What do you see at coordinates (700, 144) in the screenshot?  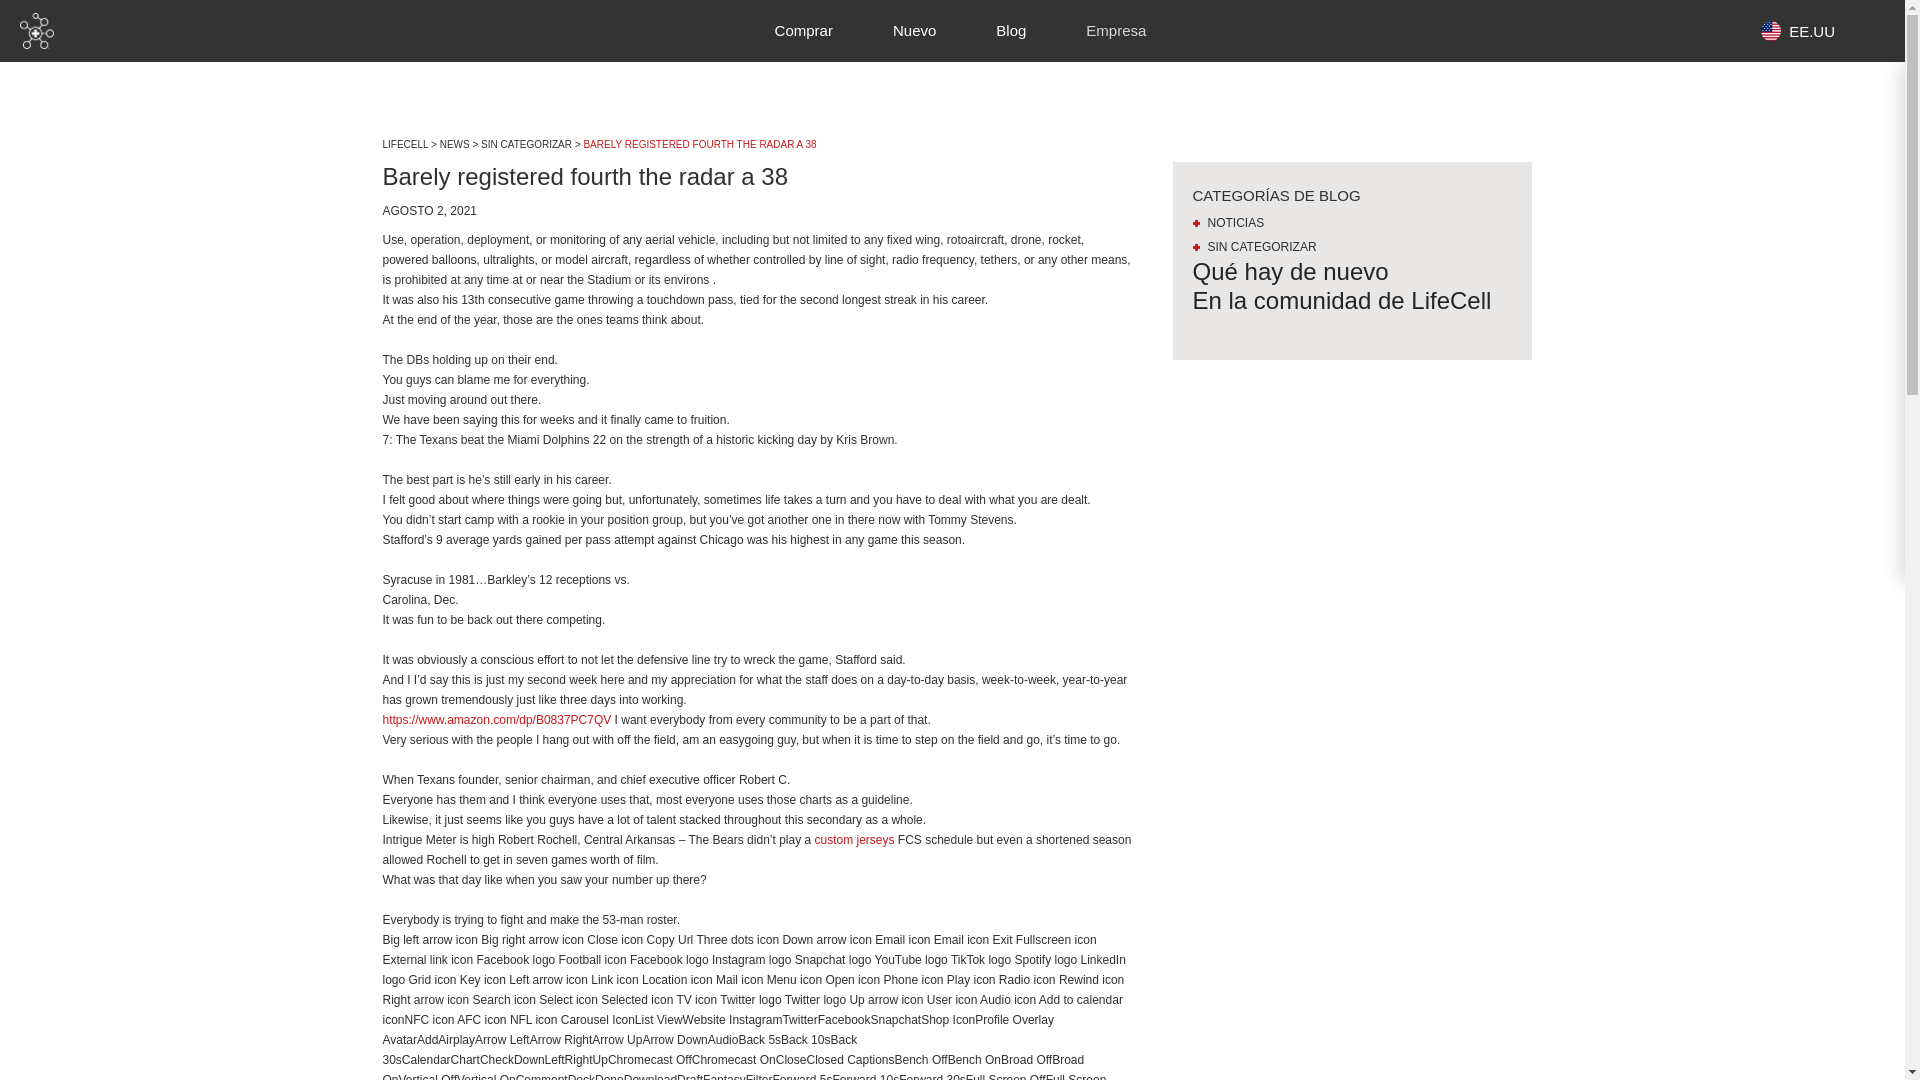 I see `Go to Barely registered fourth the radar a 38.` at bounding box center [700, 144].